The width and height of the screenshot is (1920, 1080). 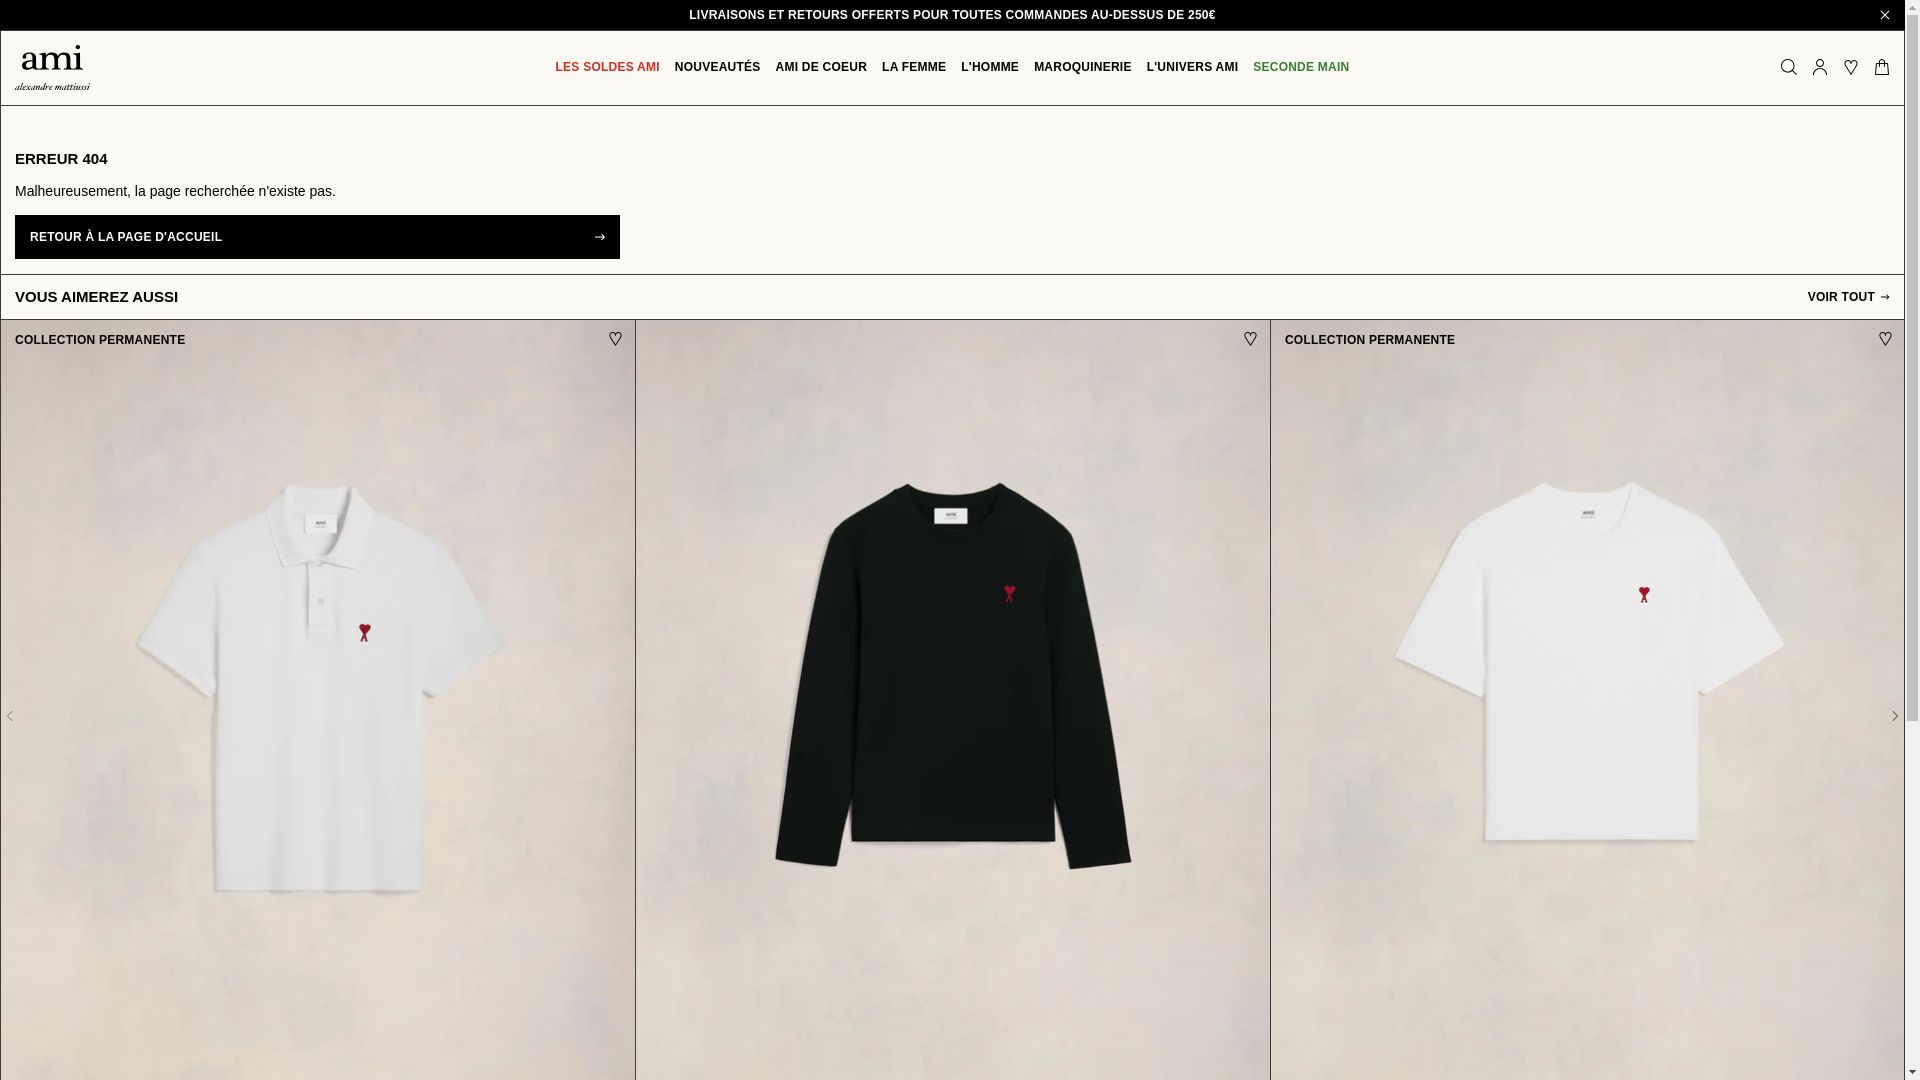 What do you see at coordinates (608, 67) in the screenshot?
I see `LES SOLDES AMI` at bounding box center [608, 67].